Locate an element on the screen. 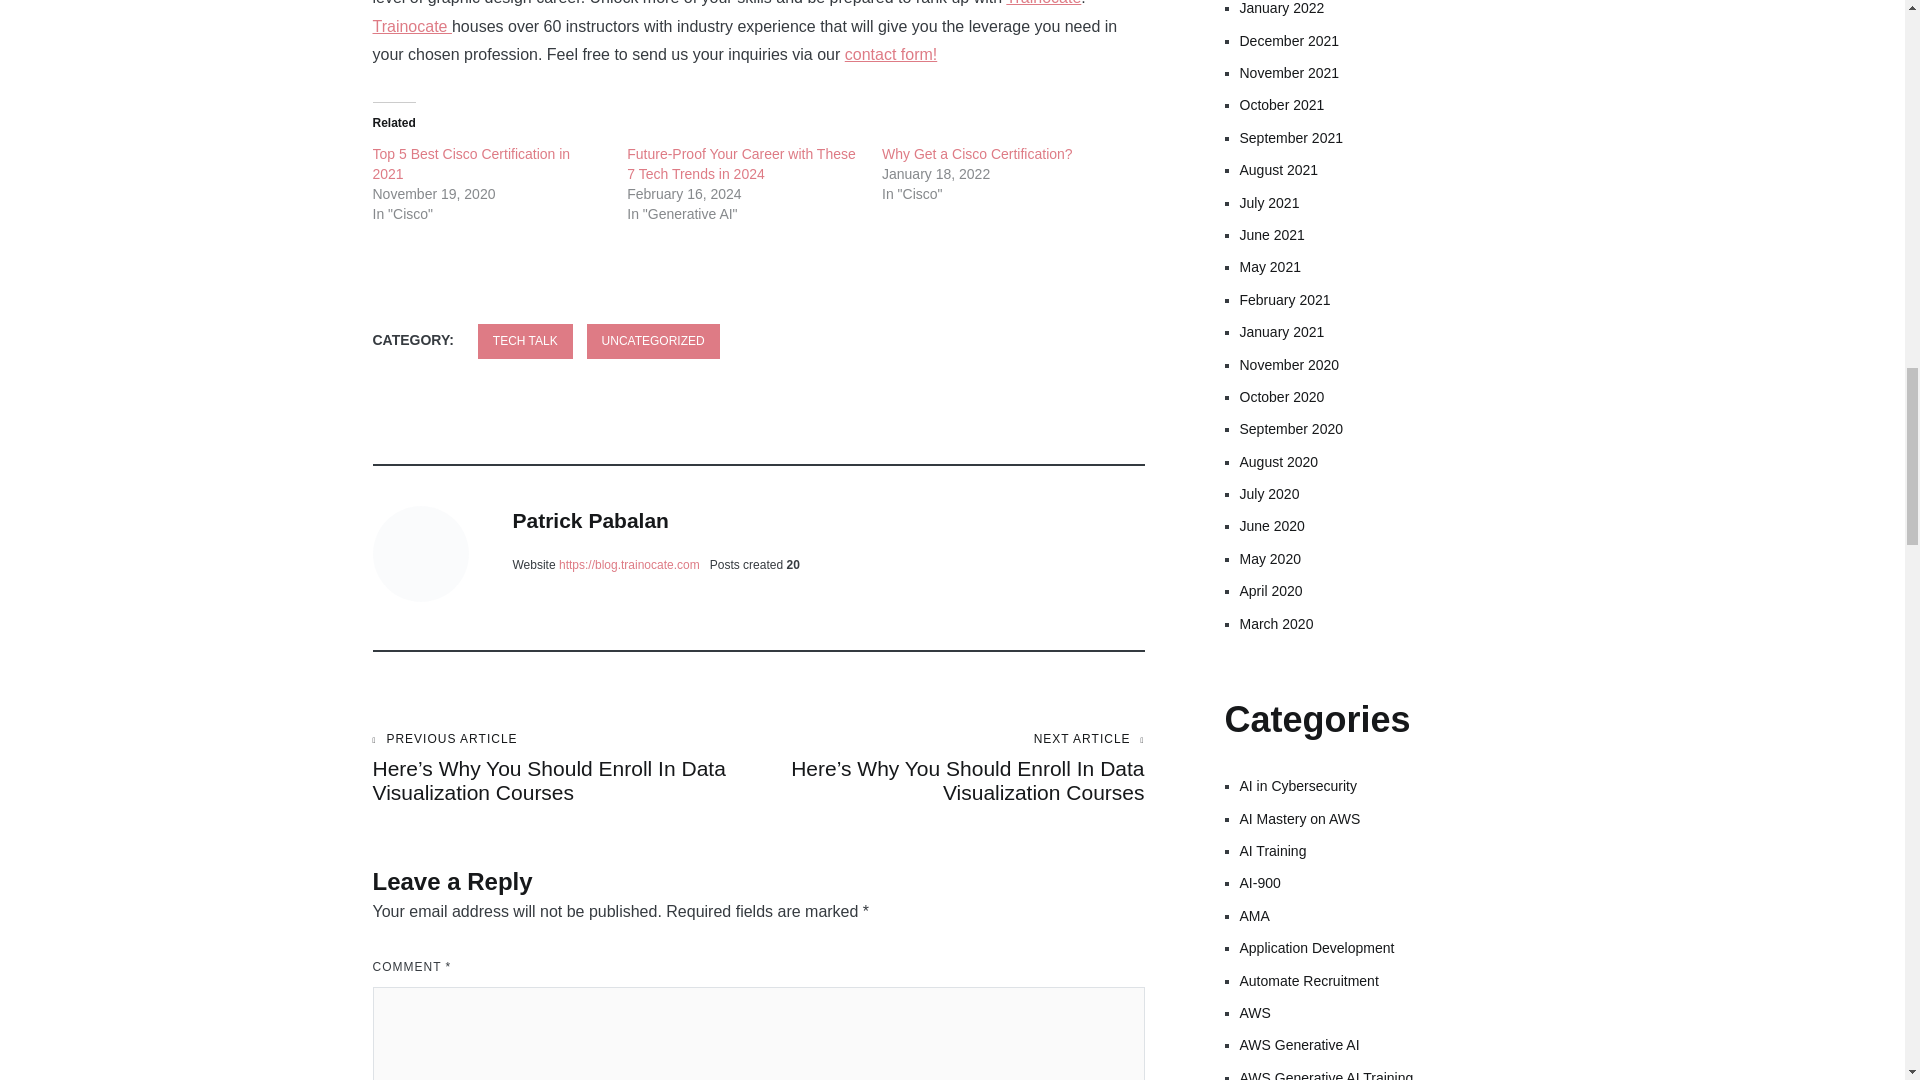 The height and width of the screenshot is (1080, 1920). Top 5 Best Cisco Certification in 2021 is located at coordinates (471, 164).